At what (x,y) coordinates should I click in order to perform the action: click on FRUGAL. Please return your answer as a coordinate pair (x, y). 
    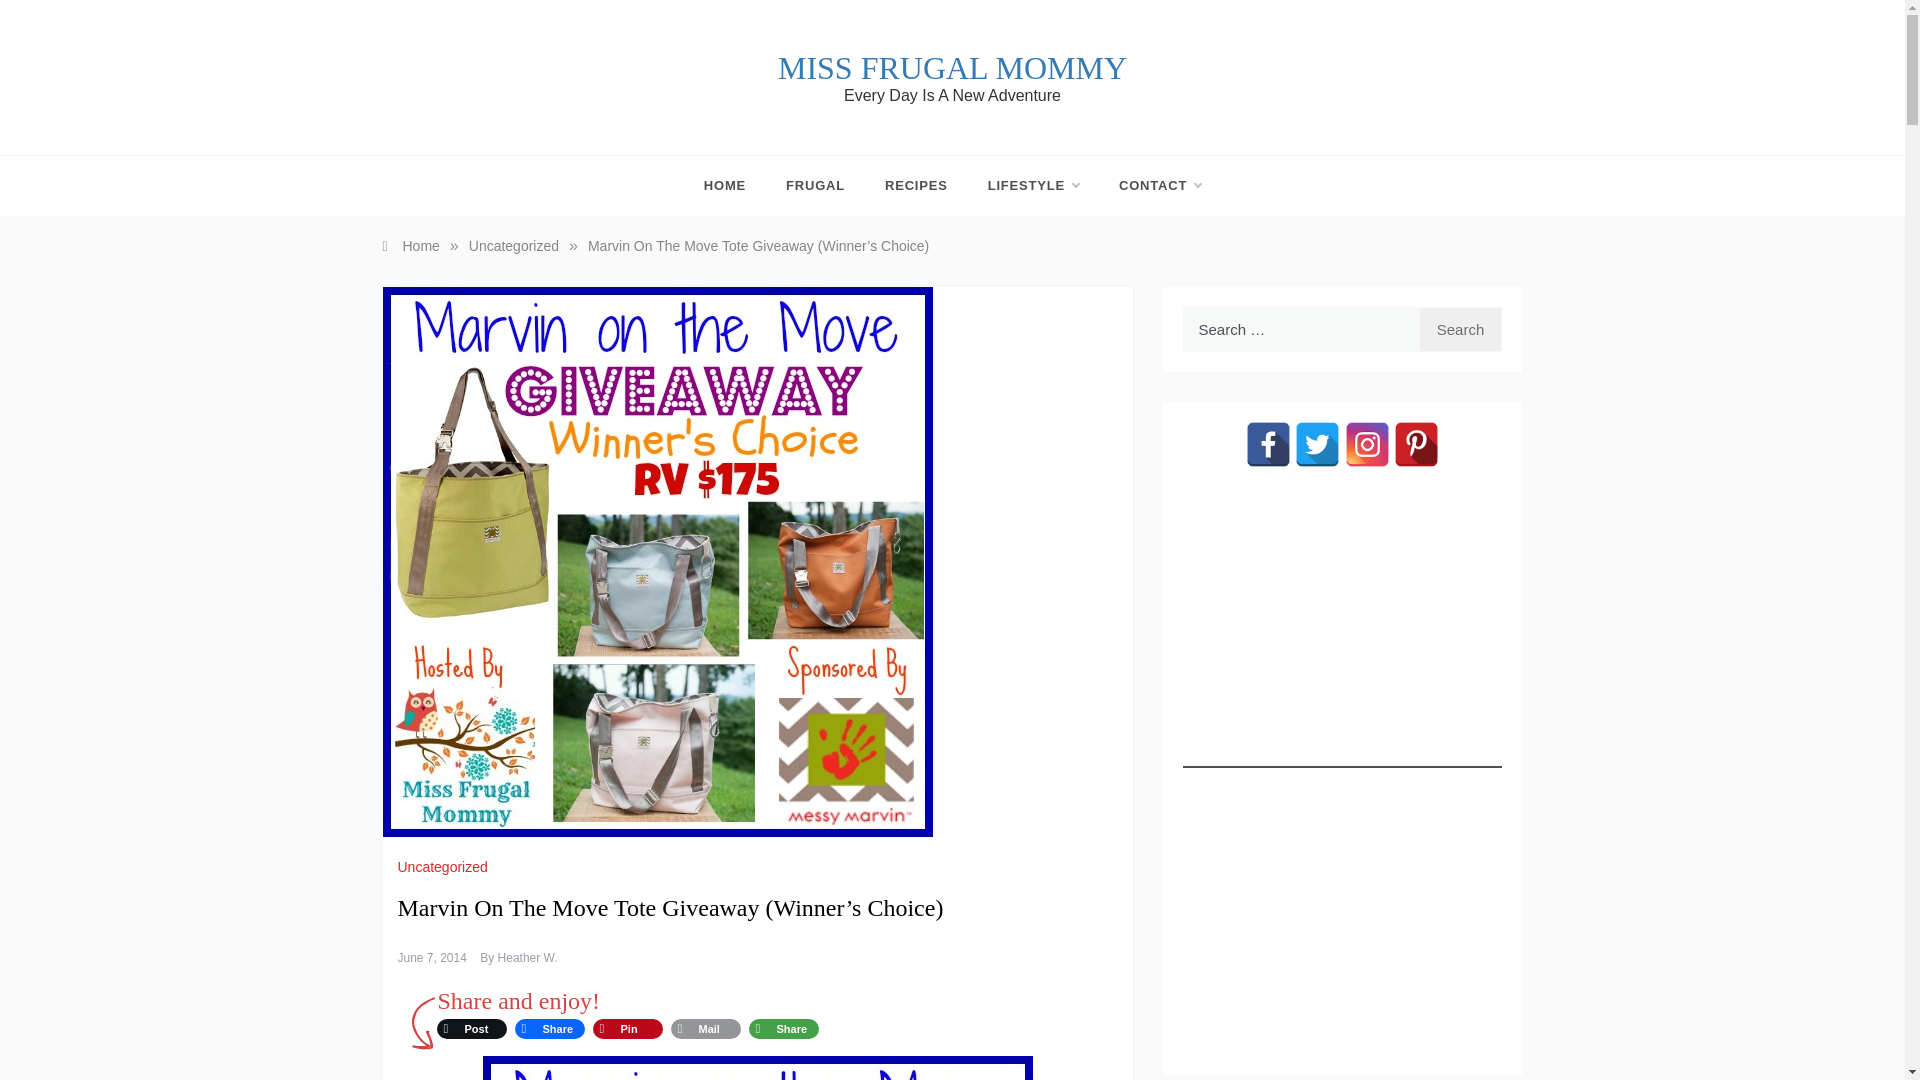
    Looking at the image, I should click on (816, 186).